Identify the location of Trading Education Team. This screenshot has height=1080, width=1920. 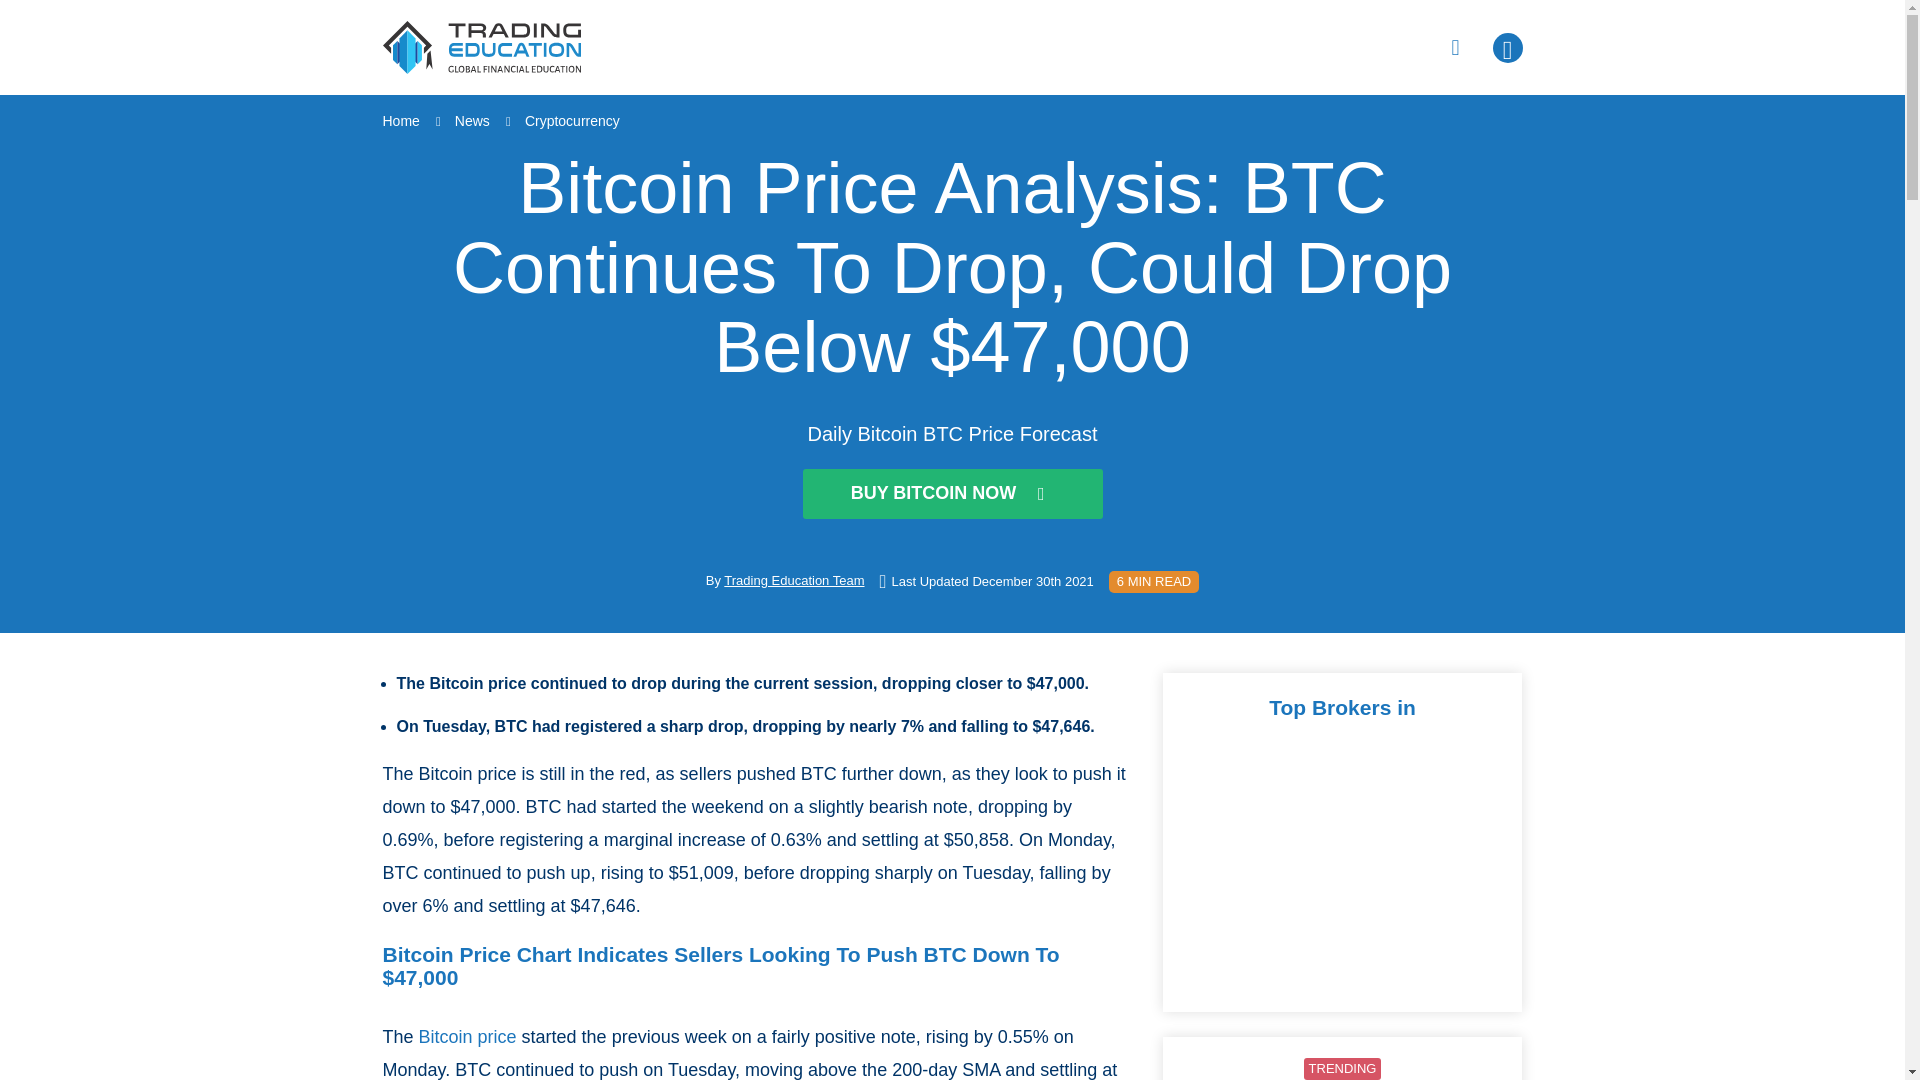
(794, 580).